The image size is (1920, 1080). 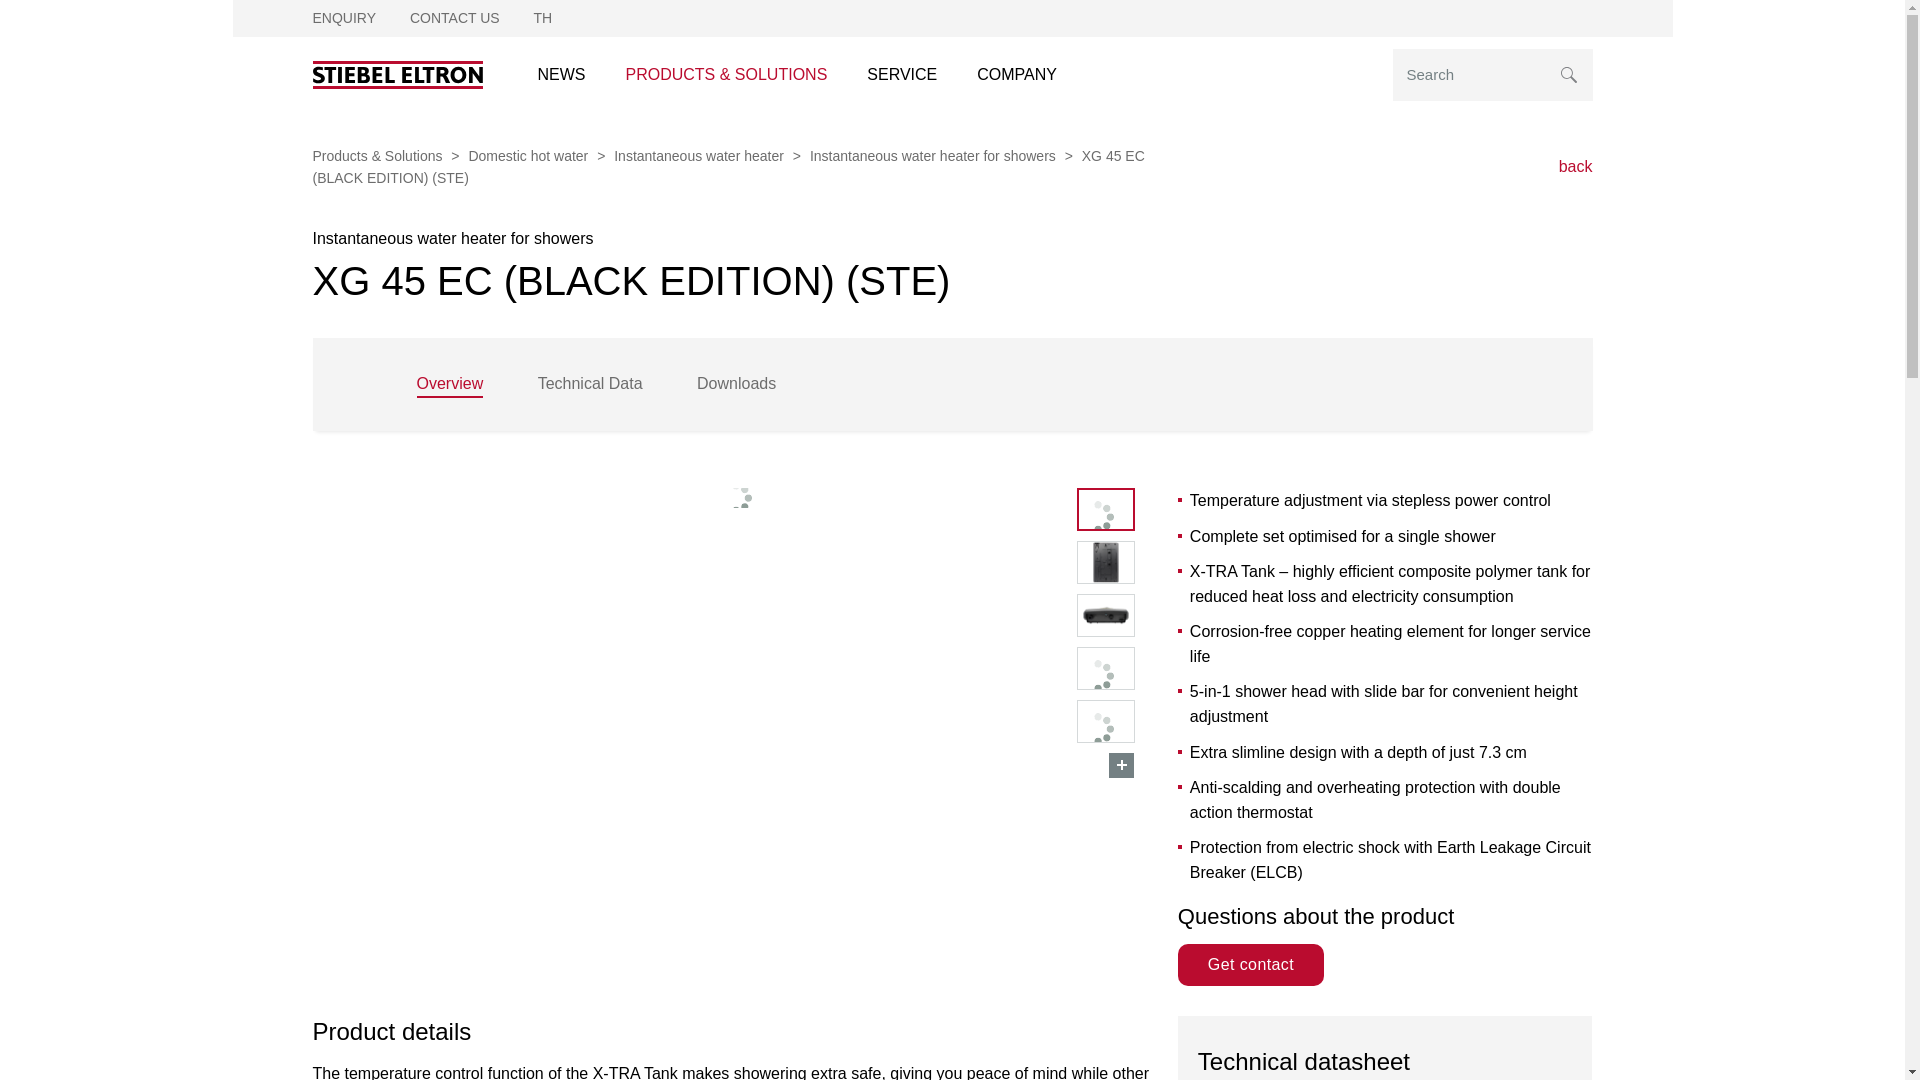 What do you see at coordinates (562, 74) in the screenshot?
I see `NEWS` at bounding box center [562, 74].